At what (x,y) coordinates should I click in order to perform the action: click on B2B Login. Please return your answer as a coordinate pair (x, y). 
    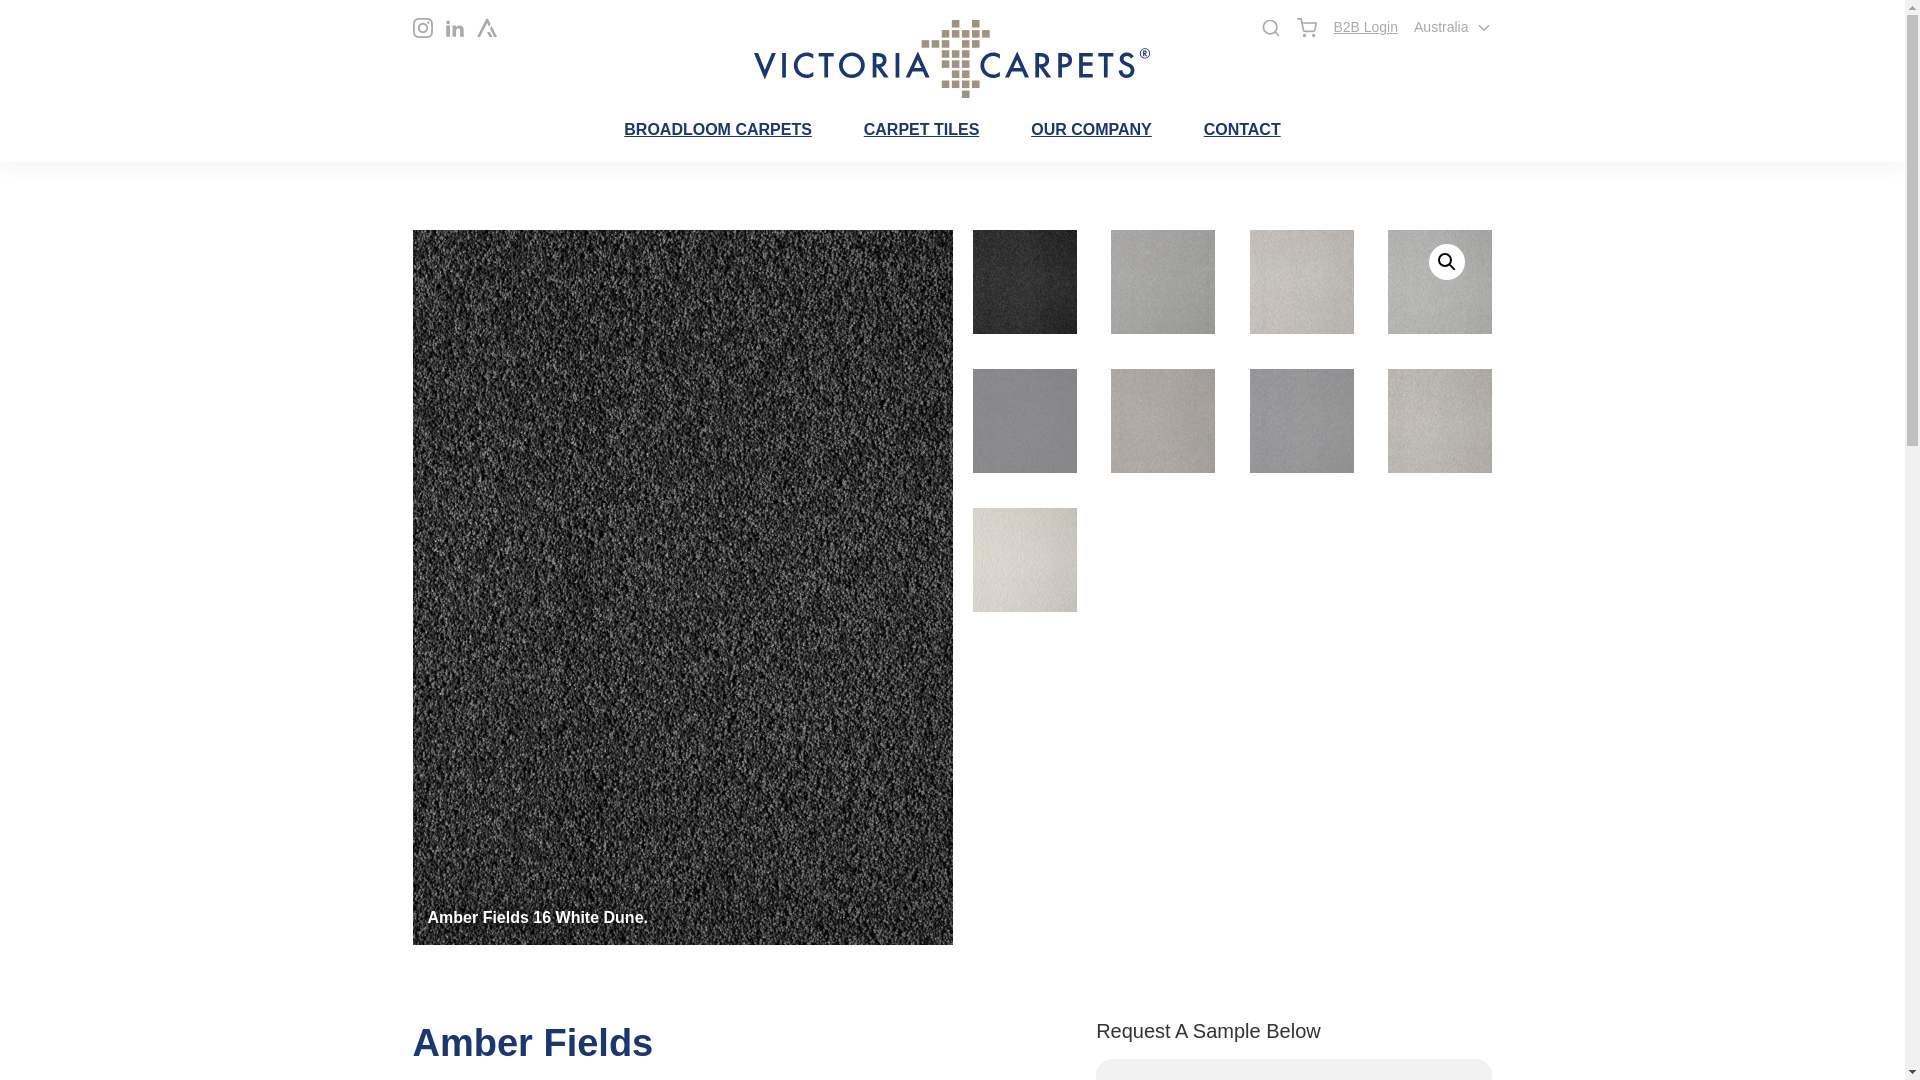
    Looking at the image, I should click on (1364, 28).